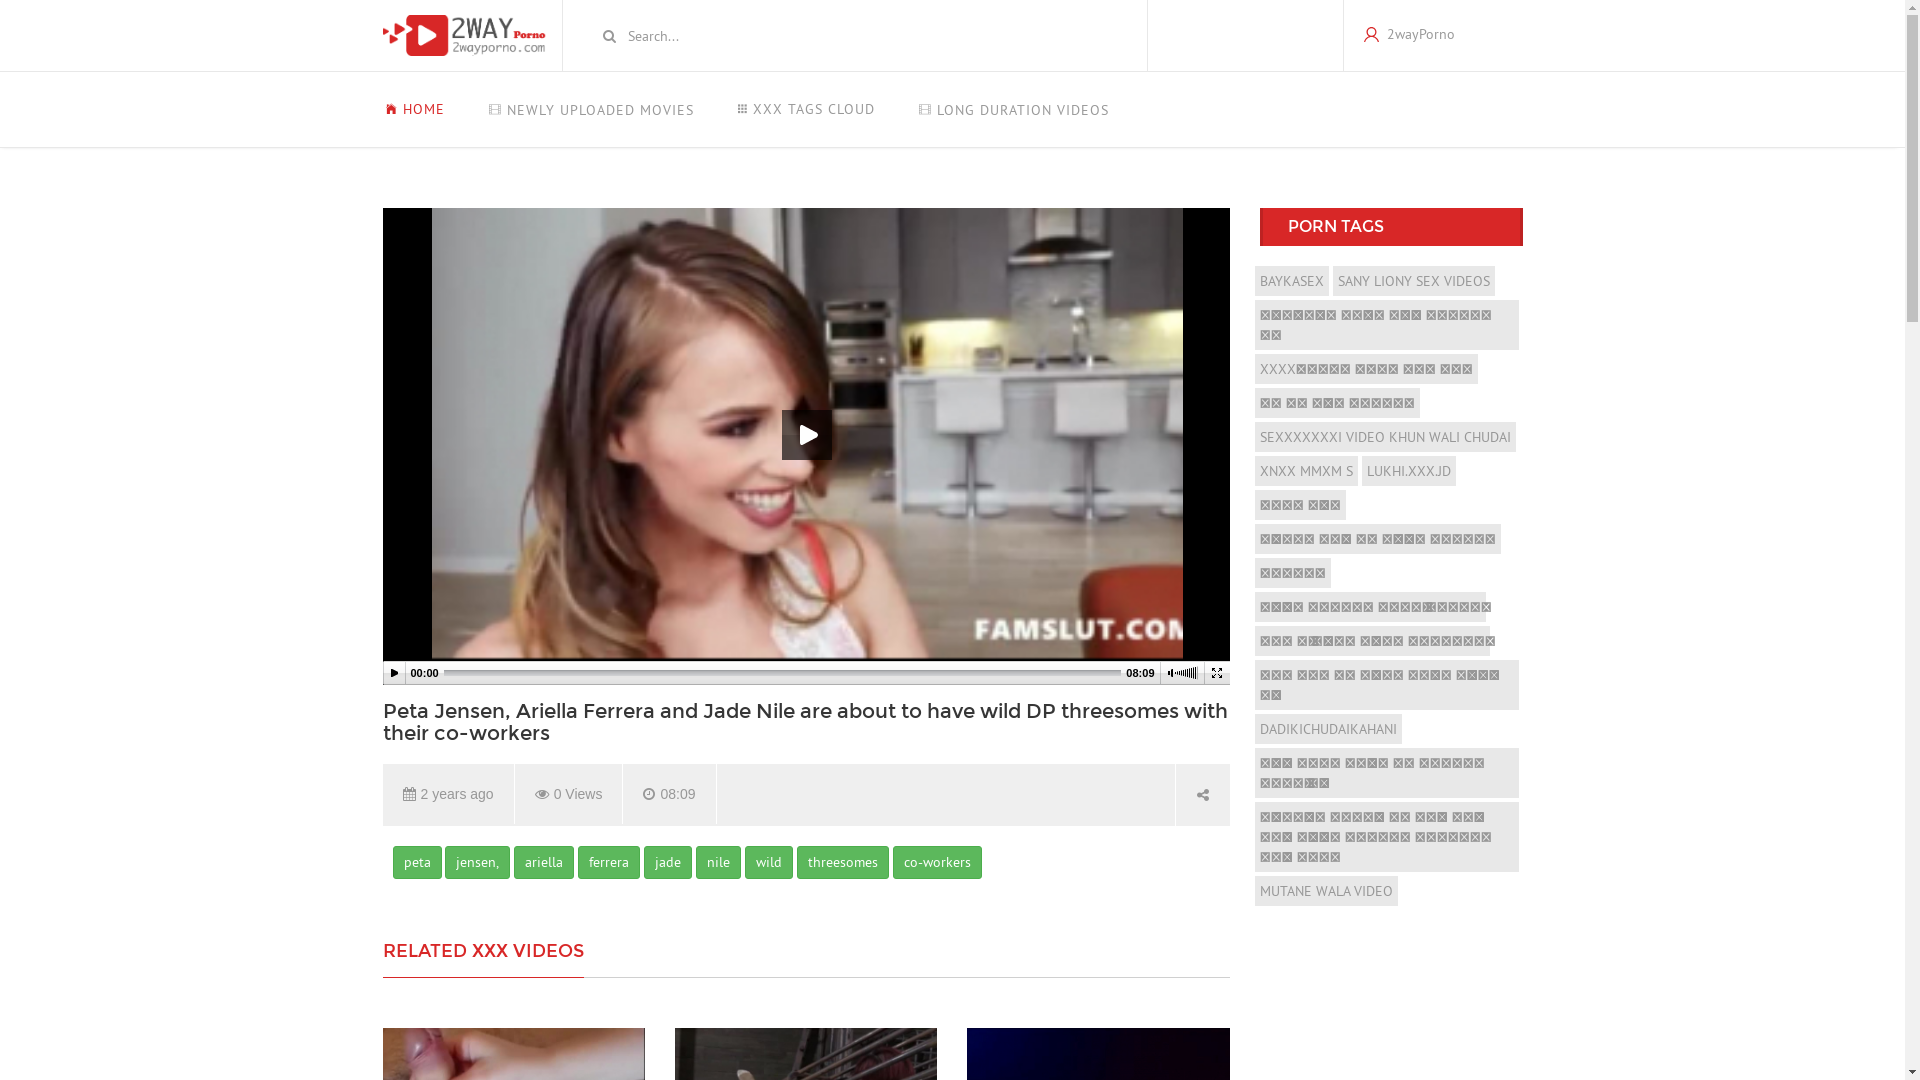 Image resolution: width=1920 pixels, height=1080 pixels. I want to click on HOME, so click(424, 109).